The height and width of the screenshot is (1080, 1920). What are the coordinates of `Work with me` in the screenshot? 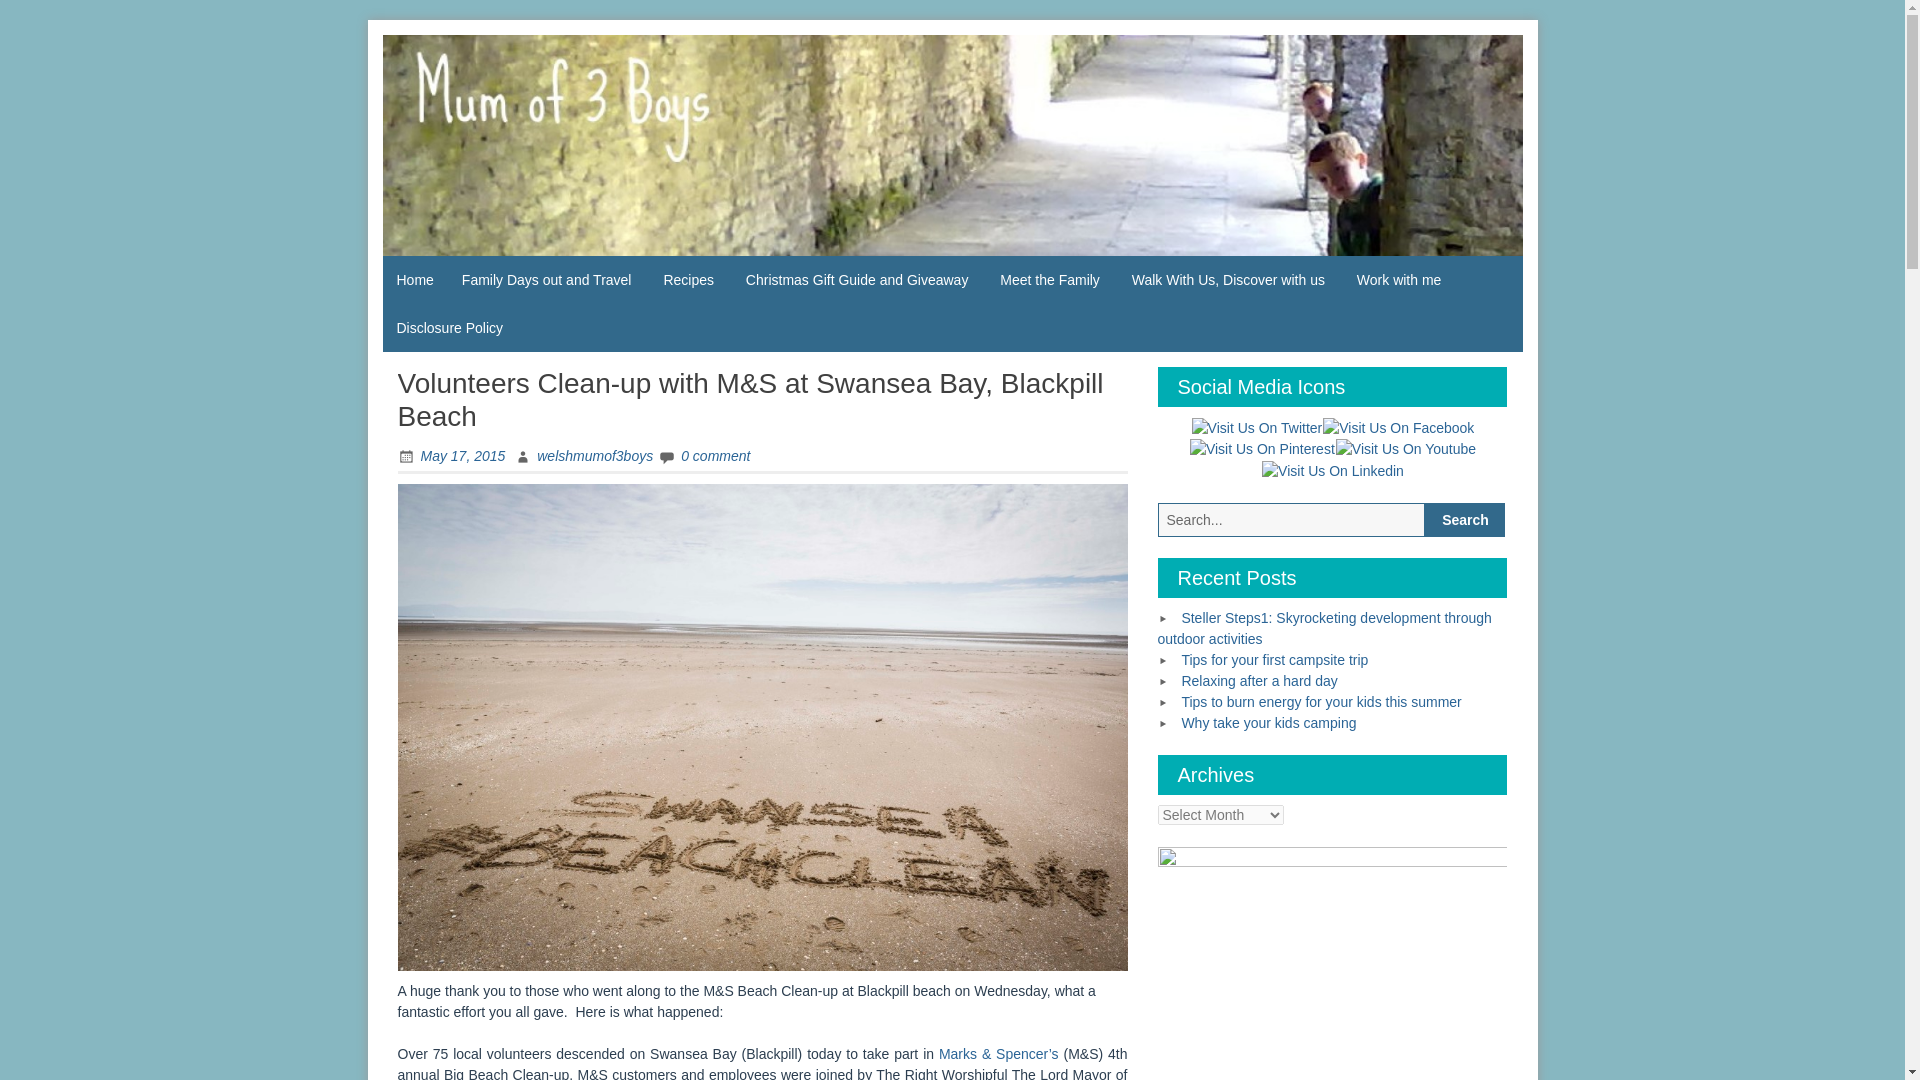 It's located at (1398, 279).